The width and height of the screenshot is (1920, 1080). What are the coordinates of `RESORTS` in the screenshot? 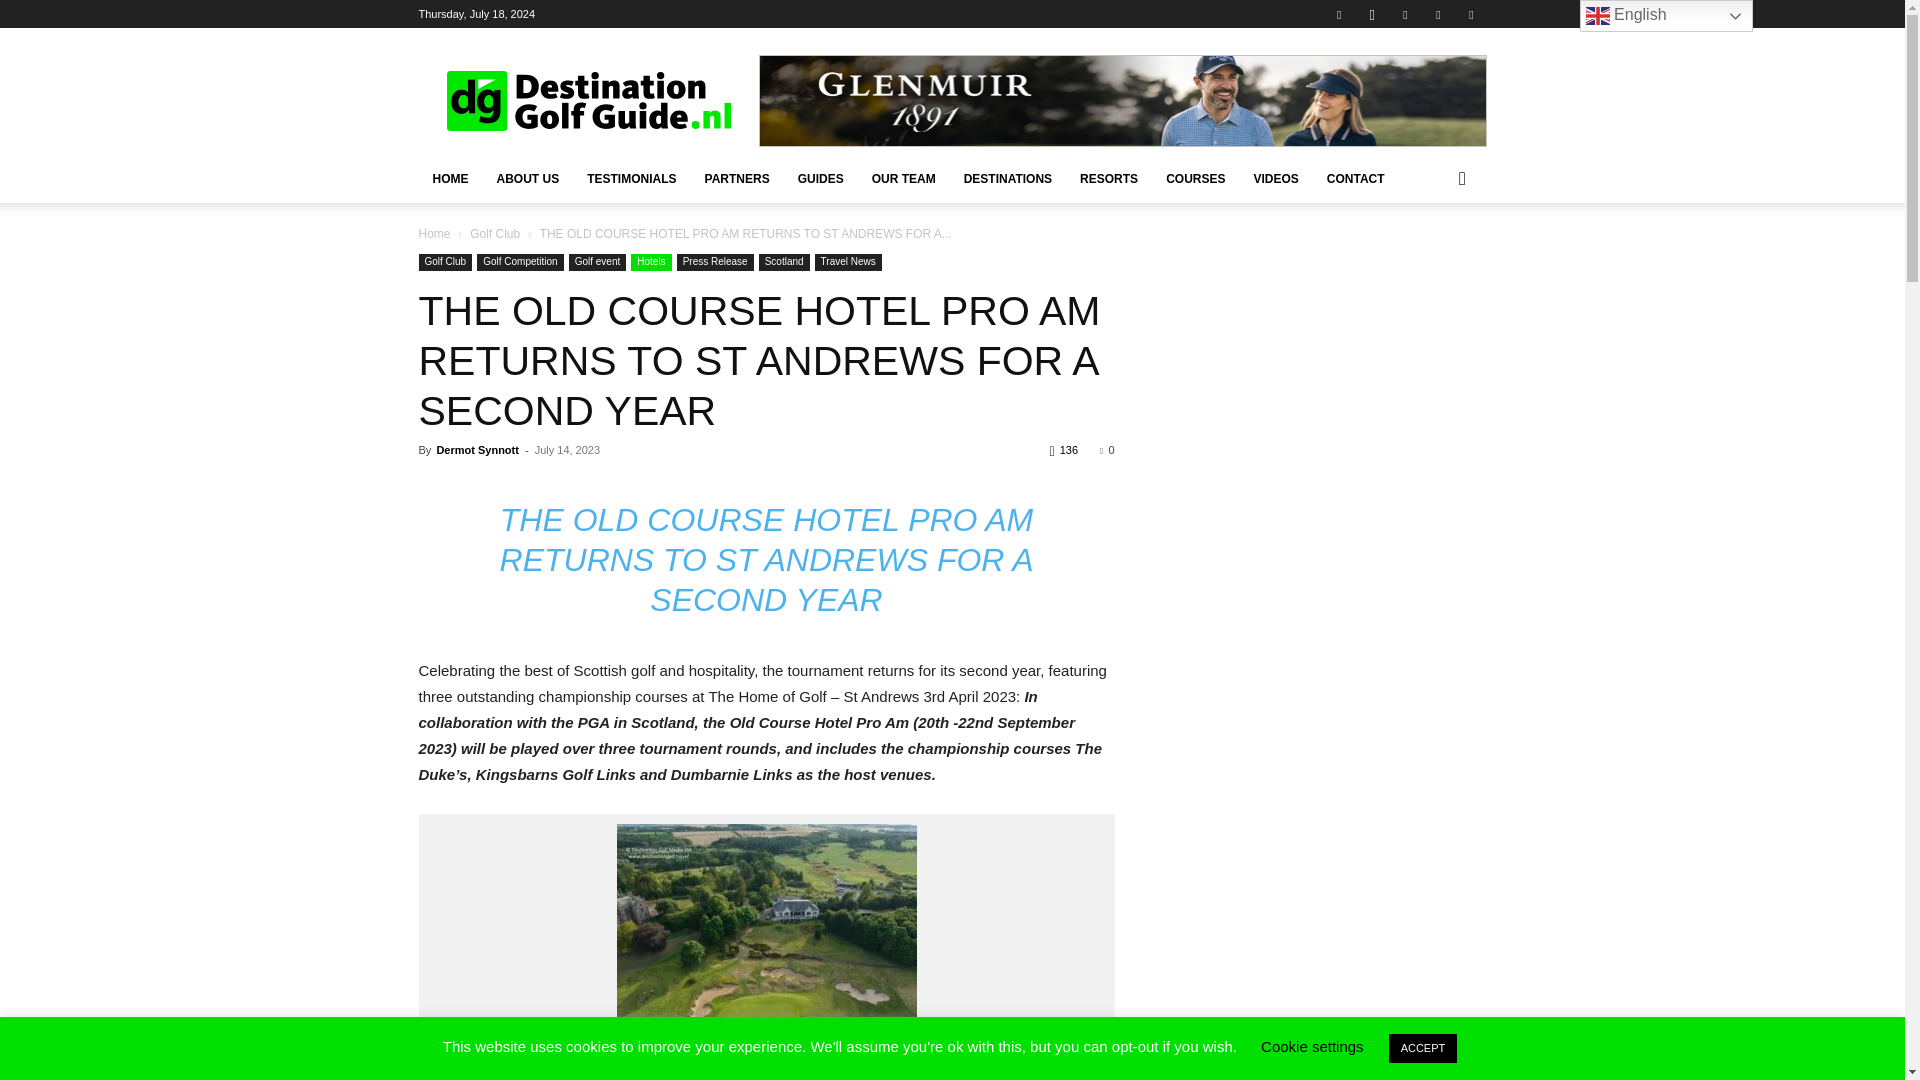 It's located at (1108, 179).